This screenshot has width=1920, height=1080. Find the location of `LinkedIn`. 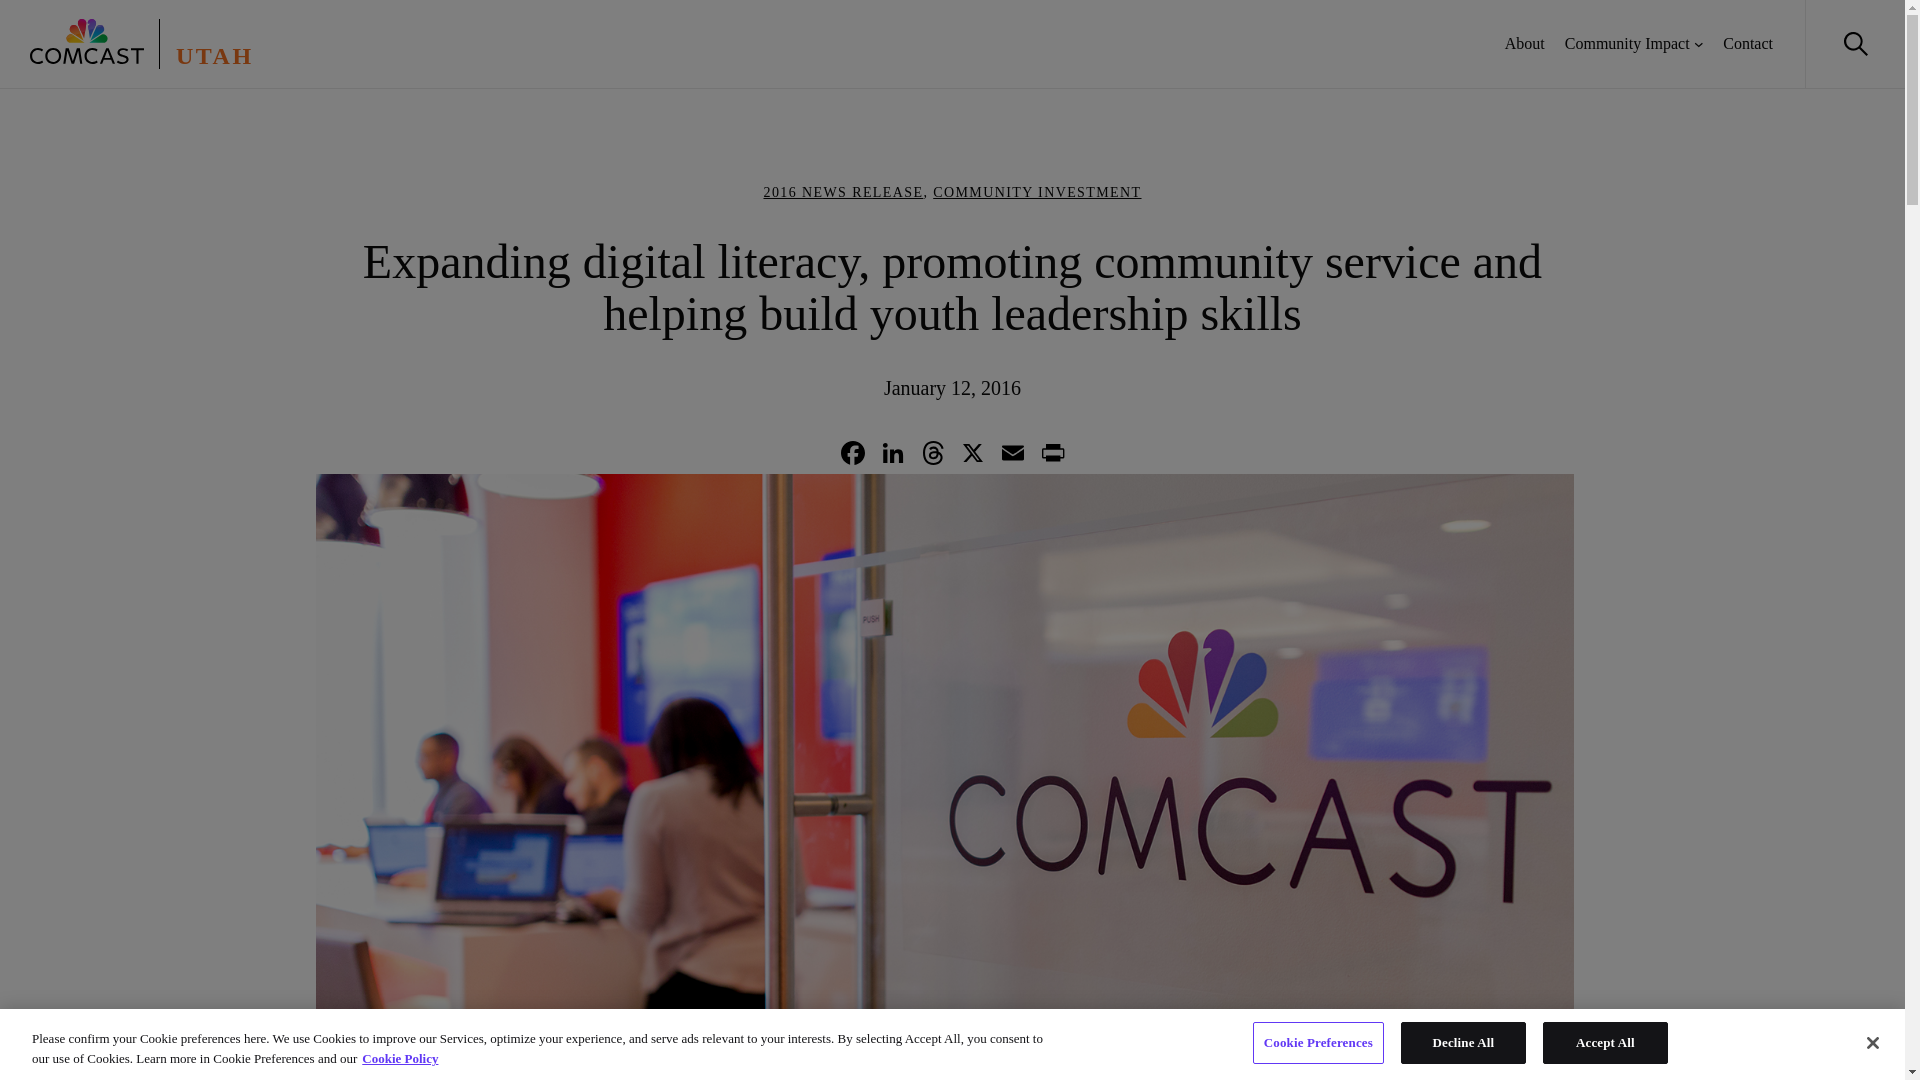

LinkedIn is located at coordinates (892, 456).